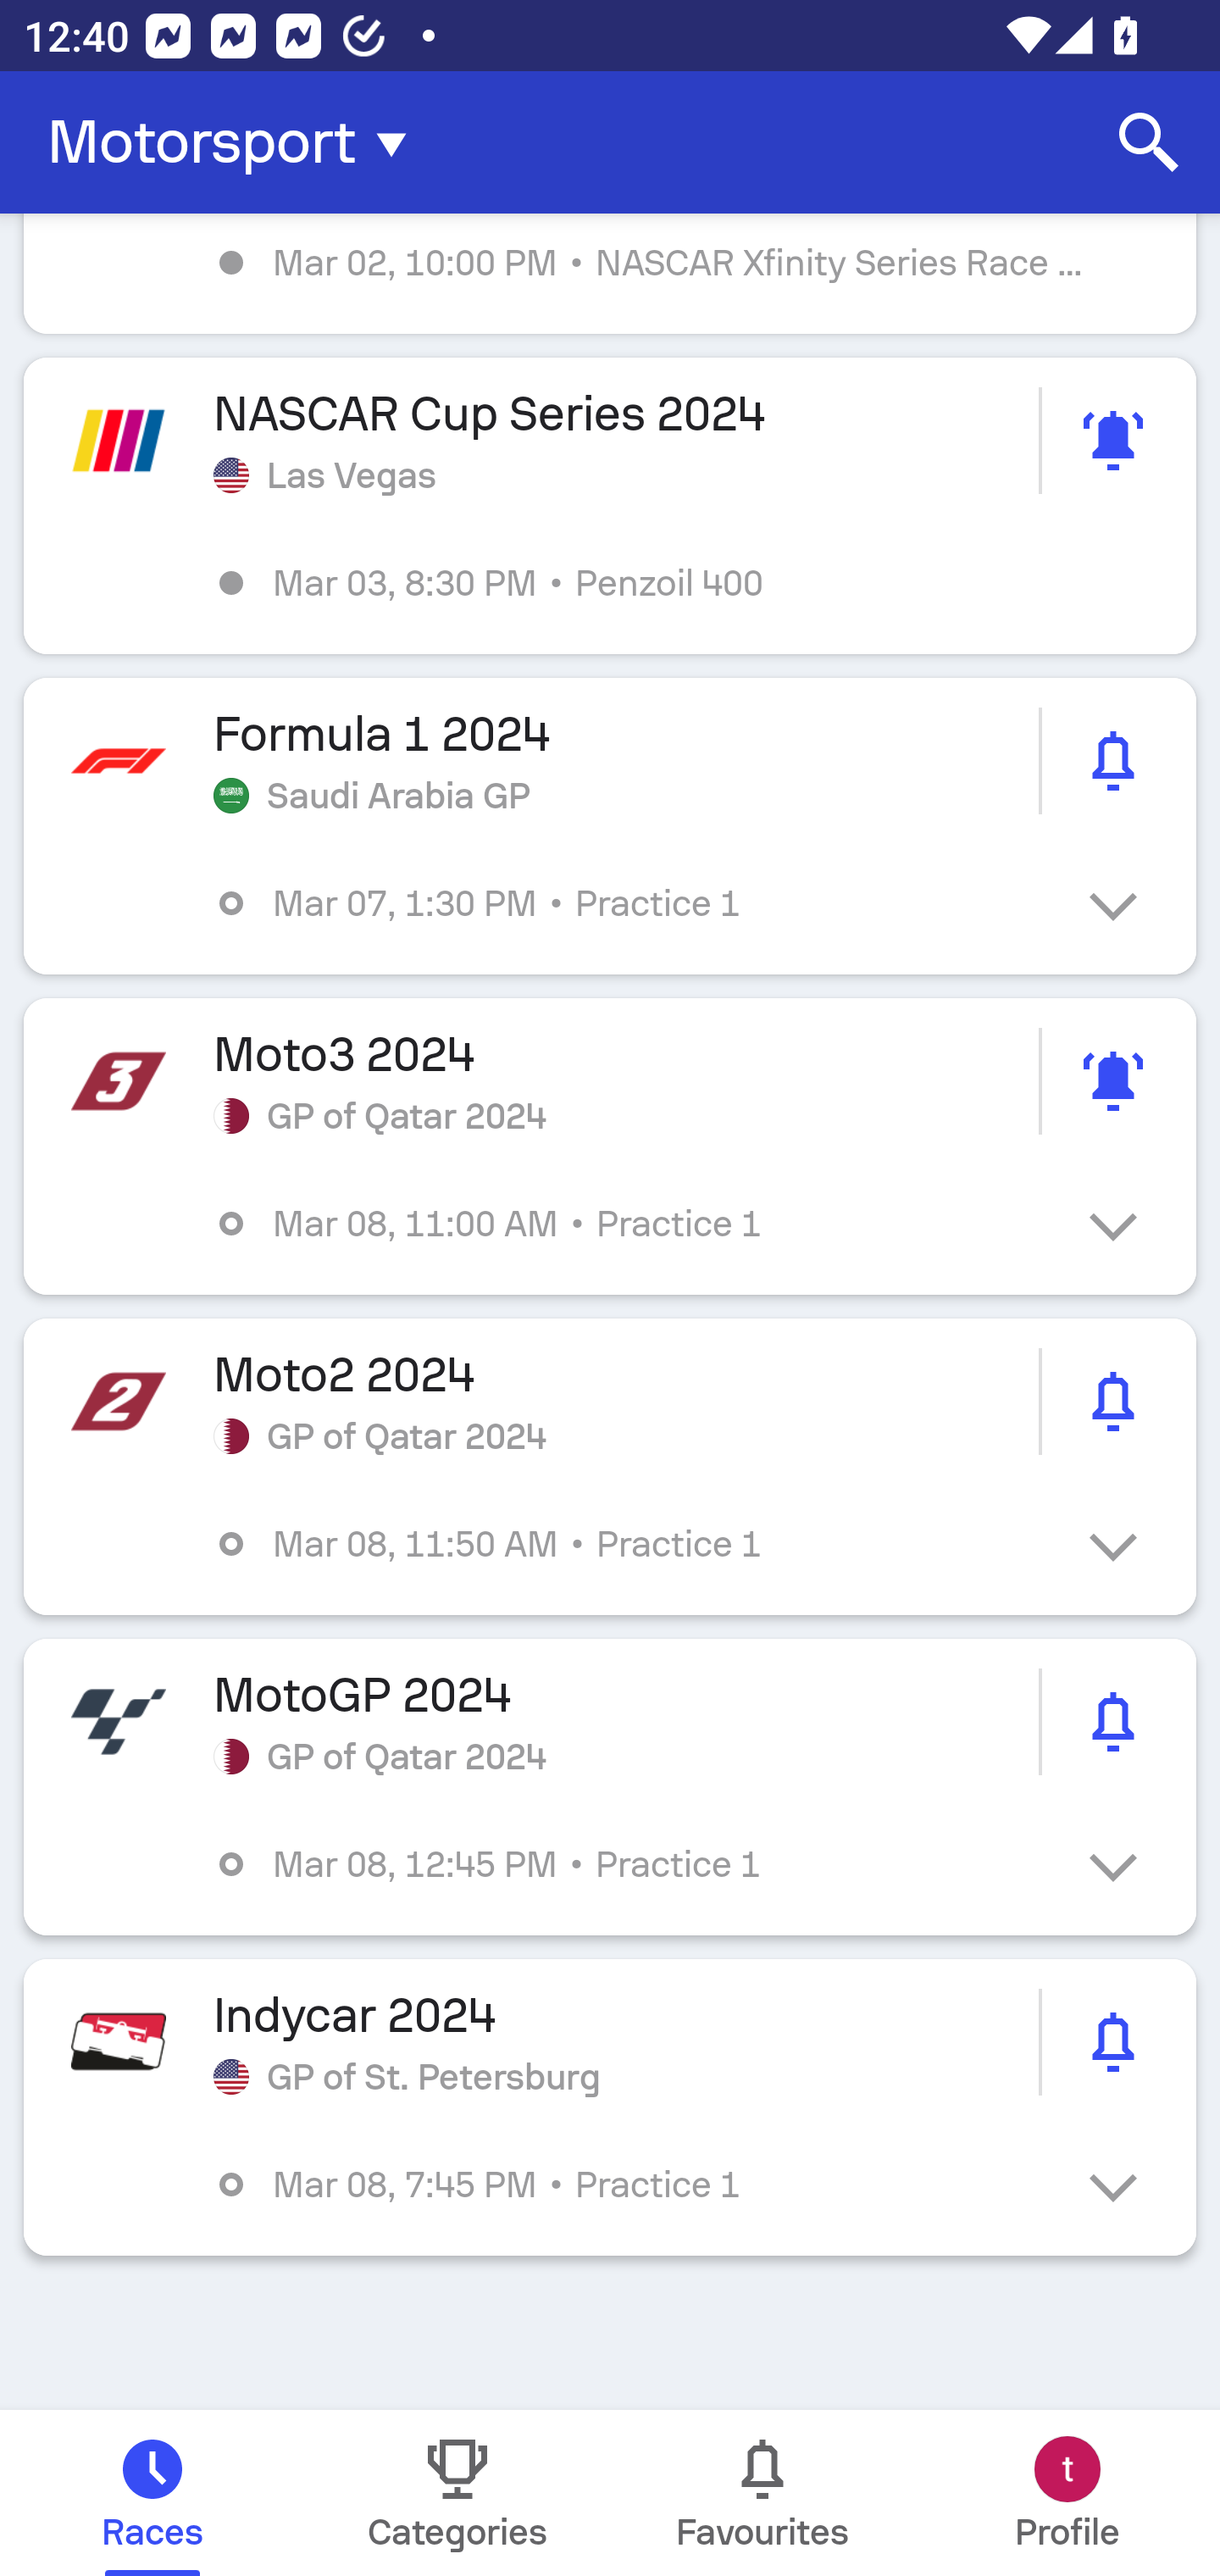  What do you see at coordinates (634, 2185) in the screenshot?
I see `Mar 08, 7:45 PM • Practice 1` at bounding box center [634, 2185].